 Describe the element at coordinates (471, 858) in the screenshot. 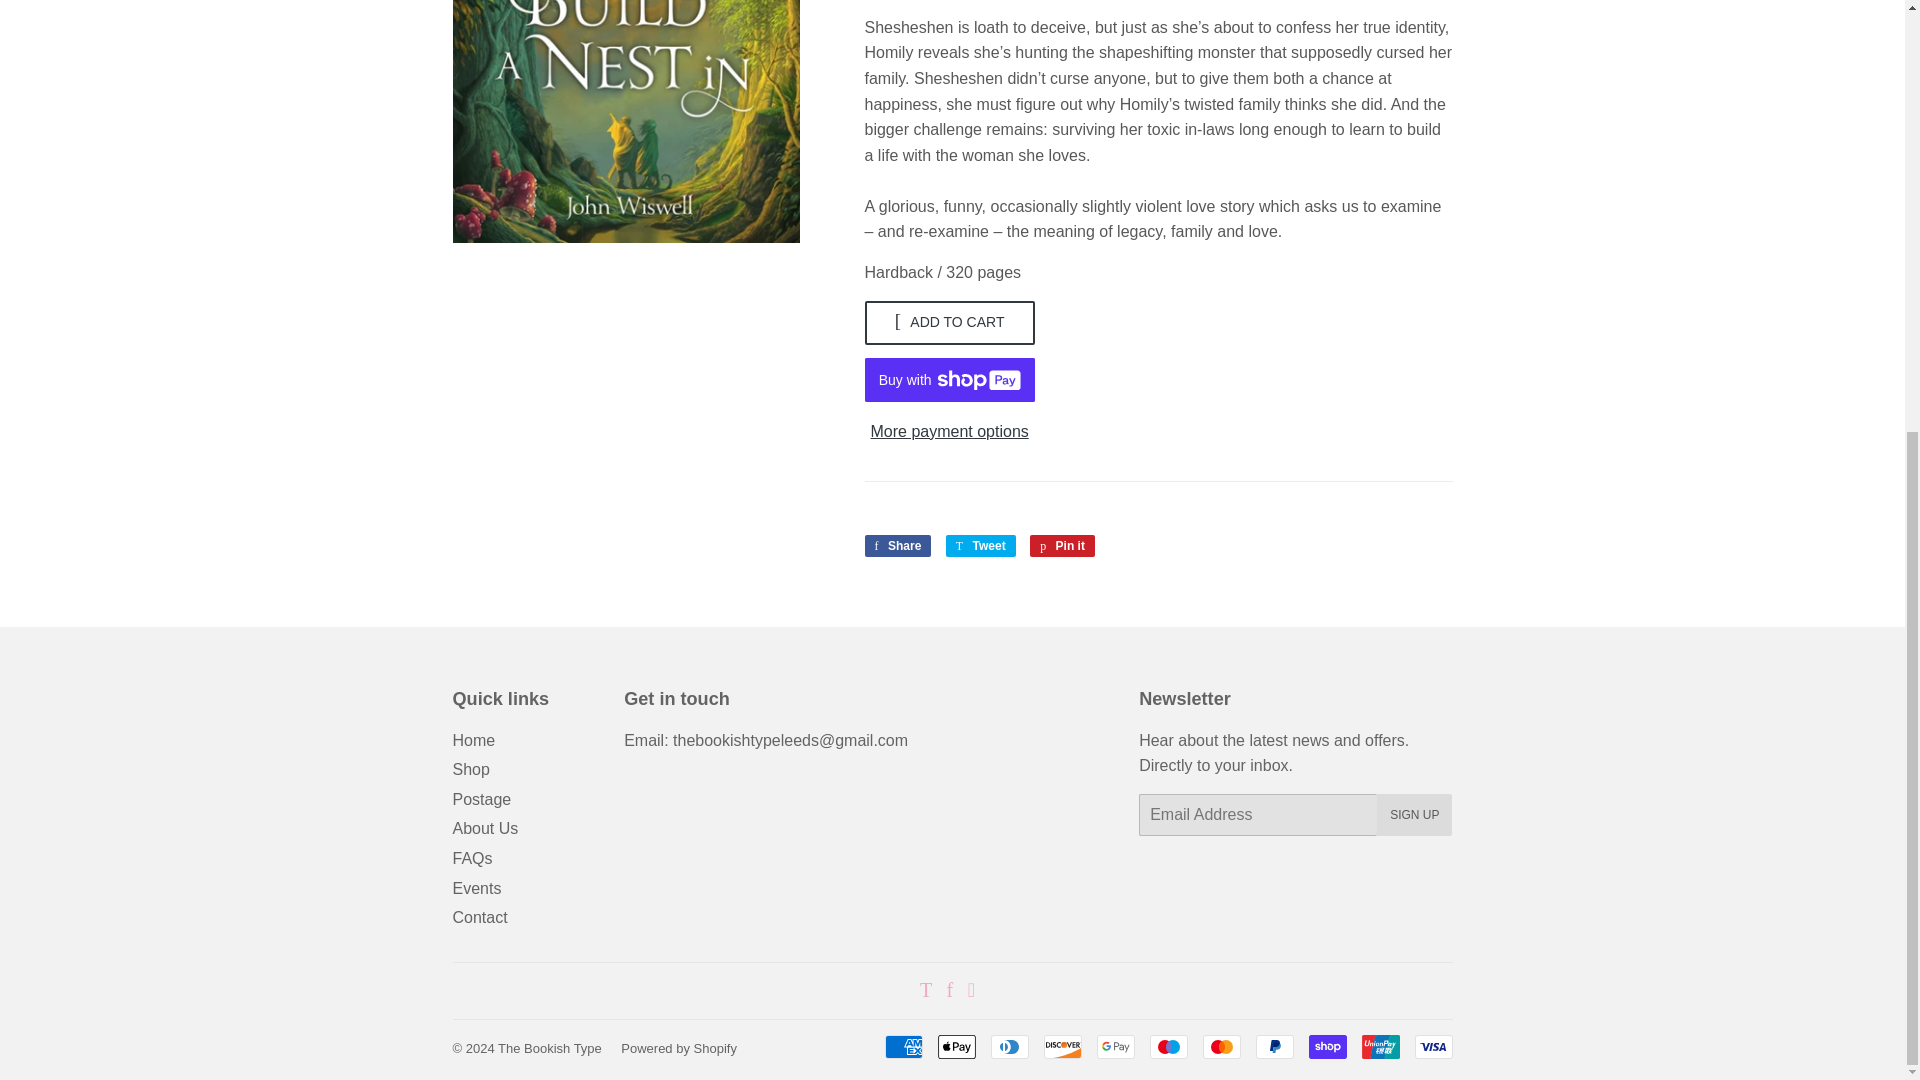

I see `FAQs` at that location.